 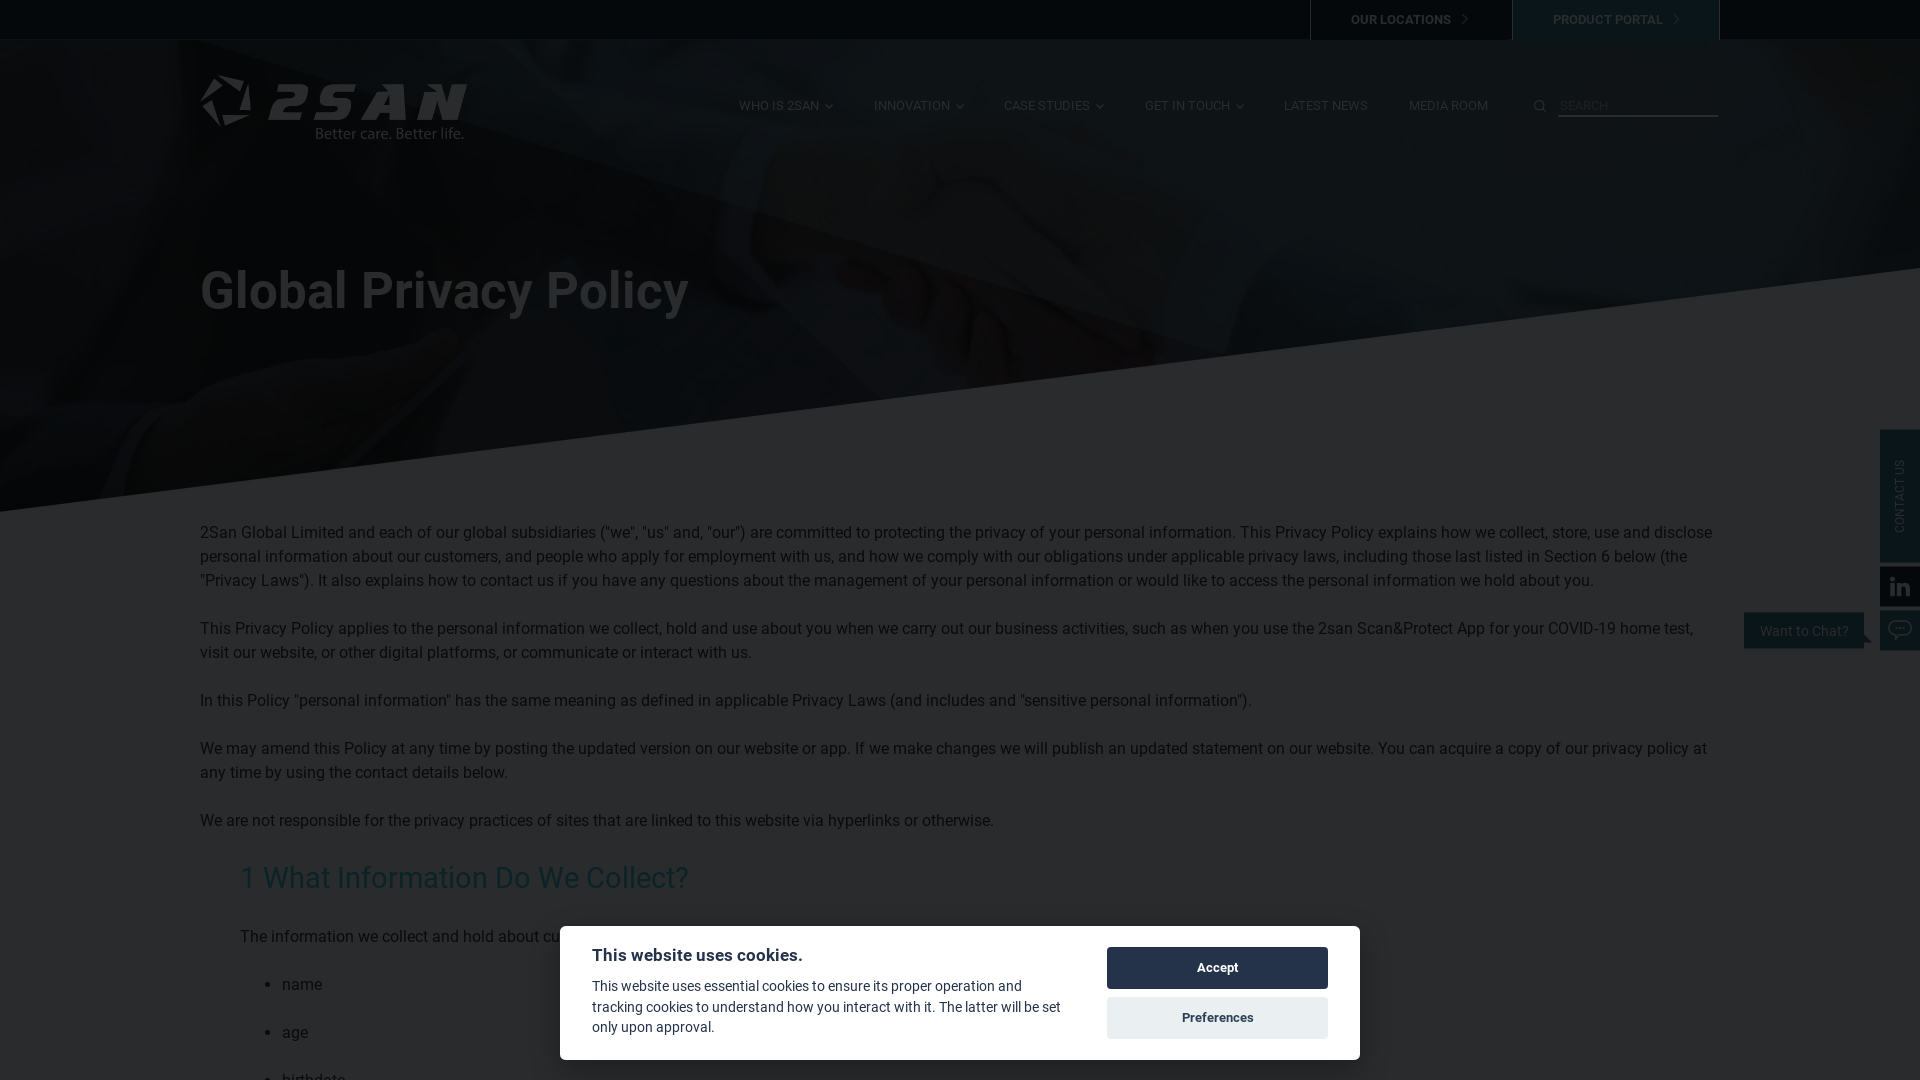 I want to click on WHO IS 2SAN, so click(x=786, y=122).